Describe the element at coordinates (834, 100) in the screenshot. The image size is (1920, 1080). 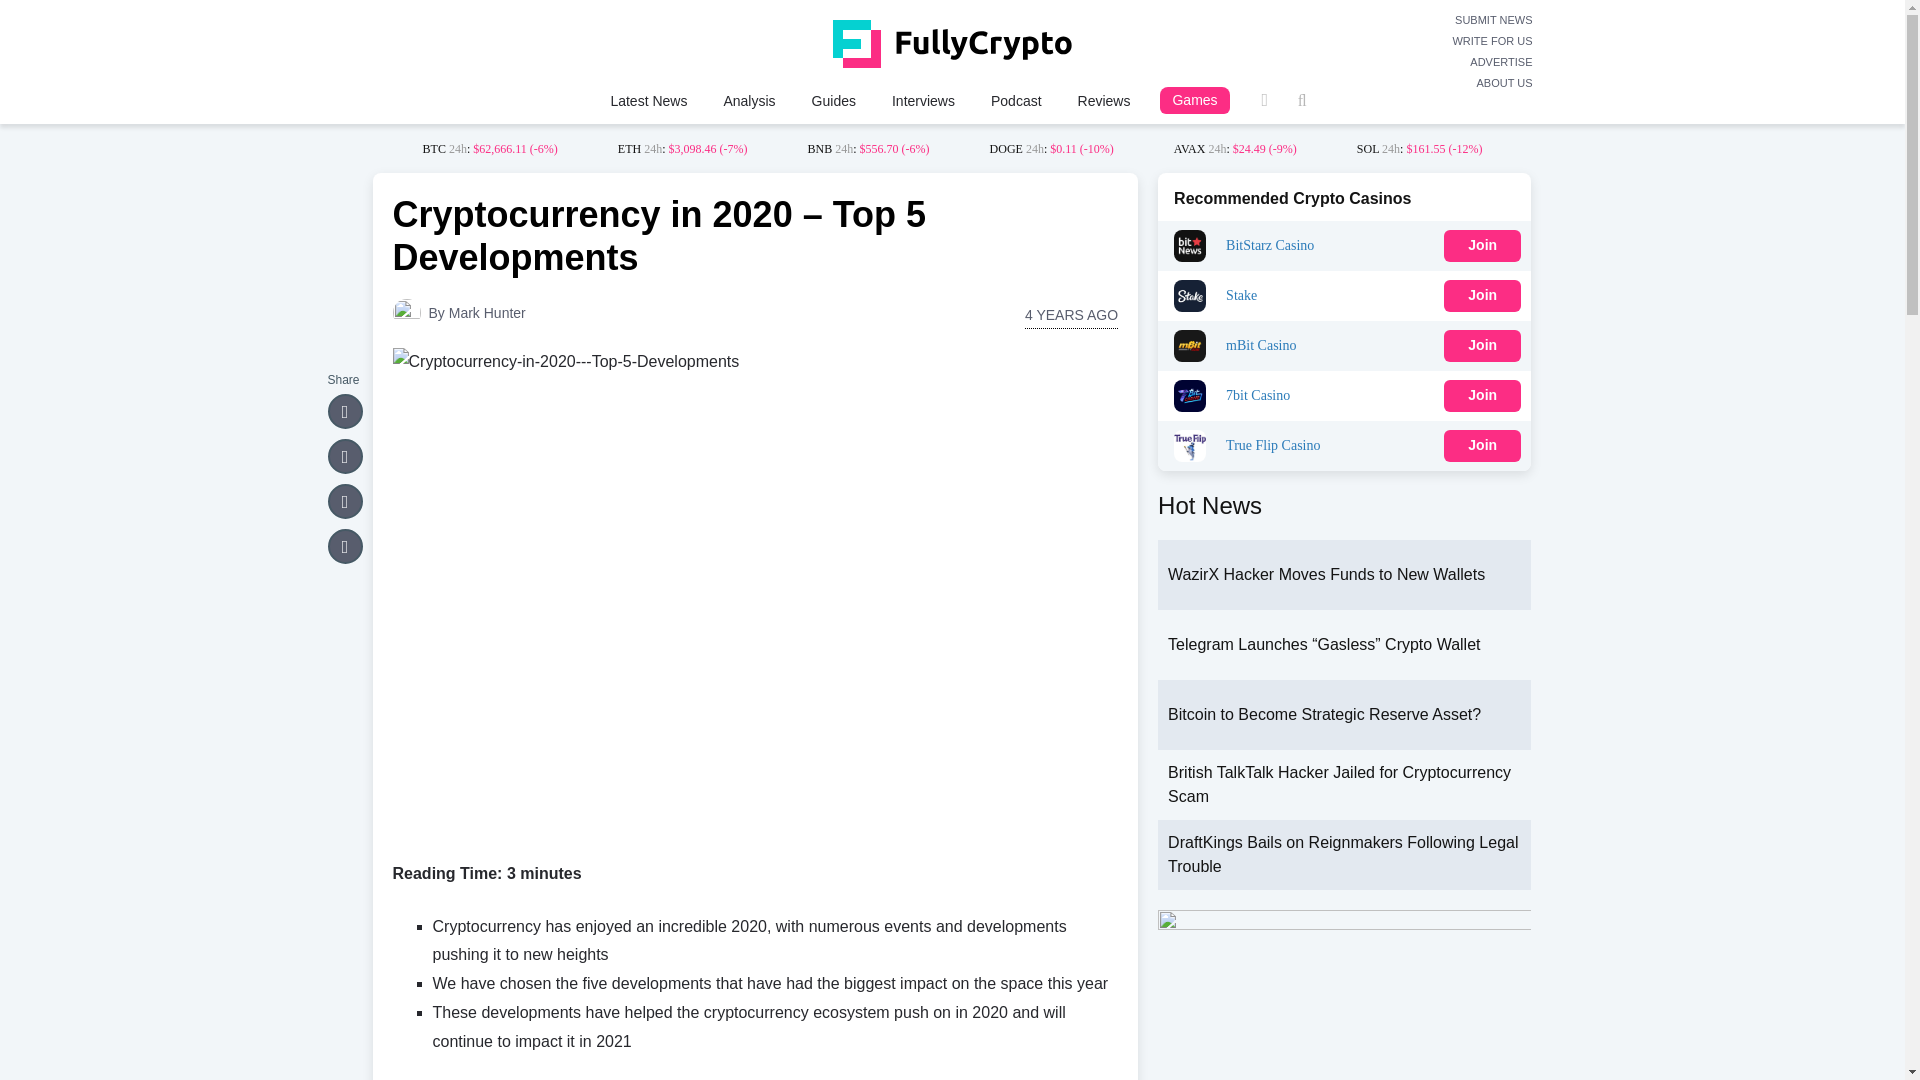
I see `Guides` at that location.